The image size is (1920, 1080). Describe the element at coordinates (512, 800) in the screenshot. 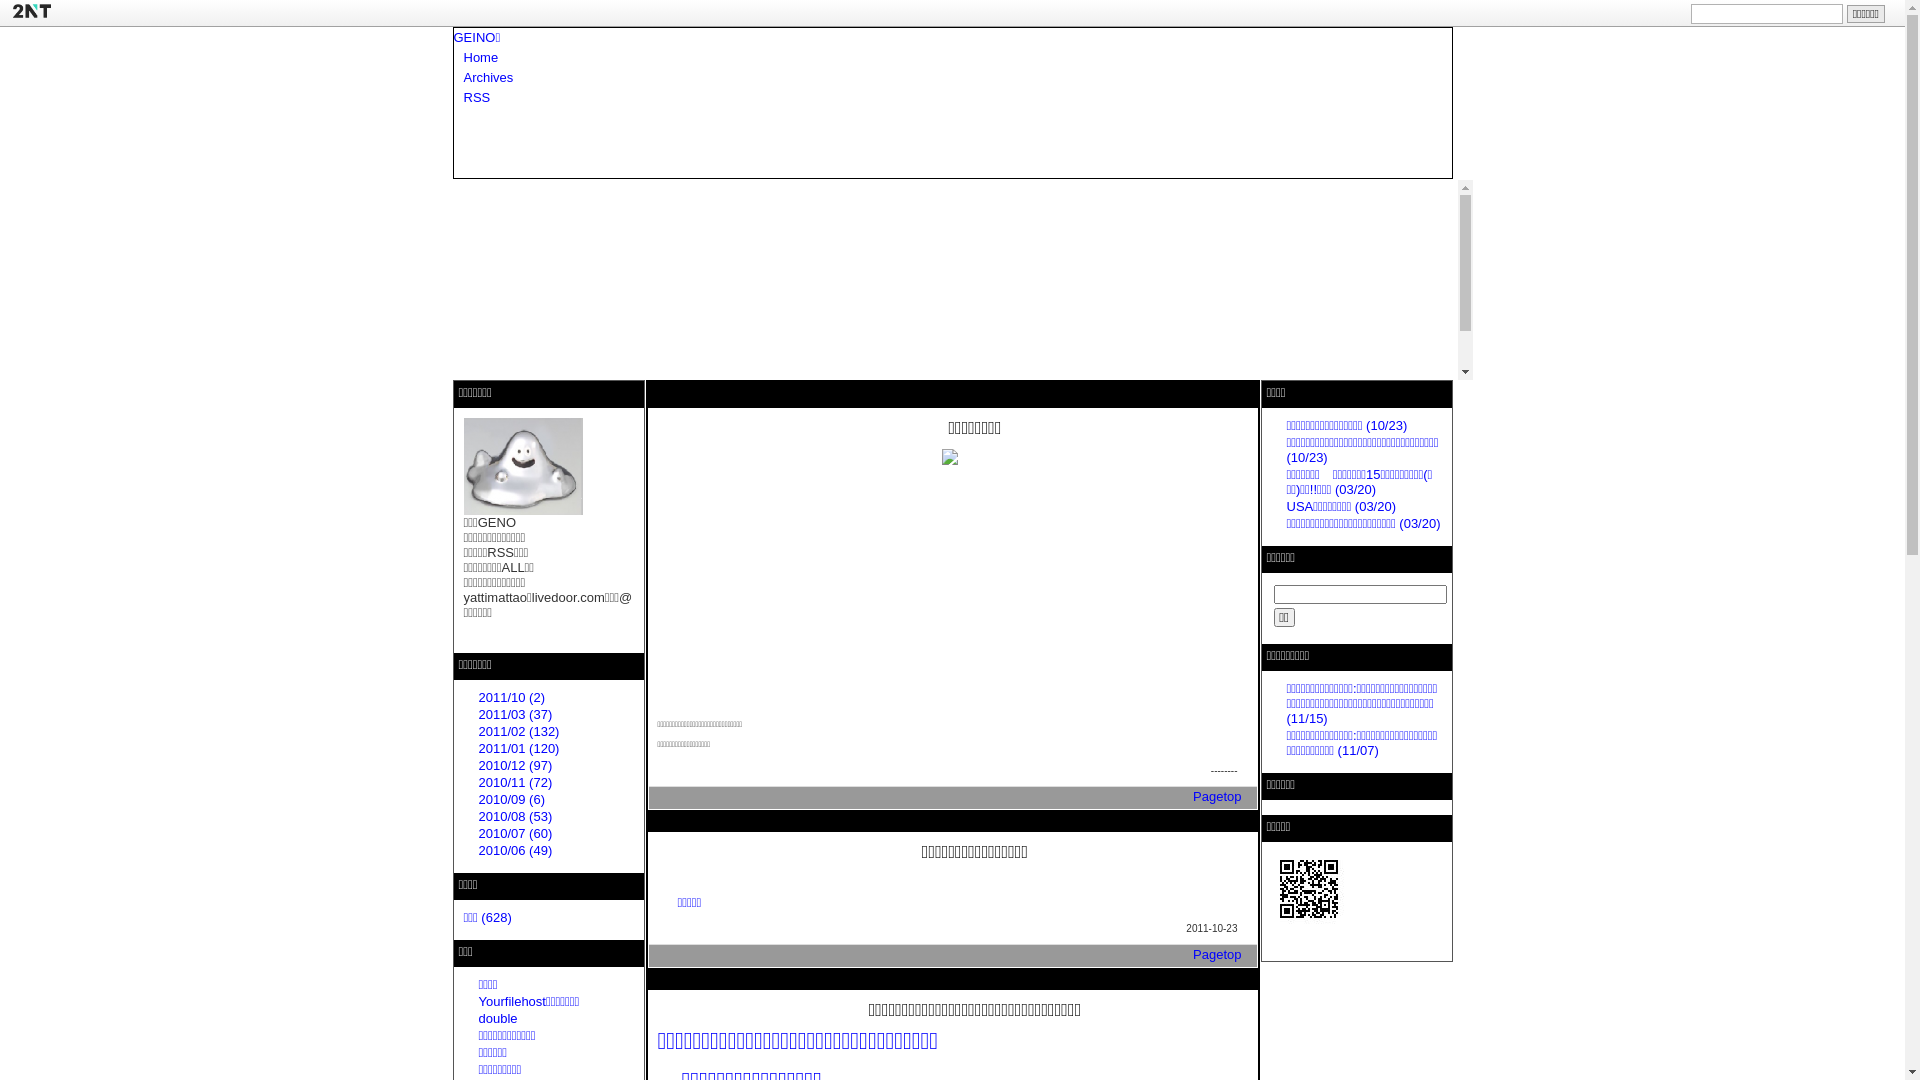

I see `2010/09 (6)` at that location.